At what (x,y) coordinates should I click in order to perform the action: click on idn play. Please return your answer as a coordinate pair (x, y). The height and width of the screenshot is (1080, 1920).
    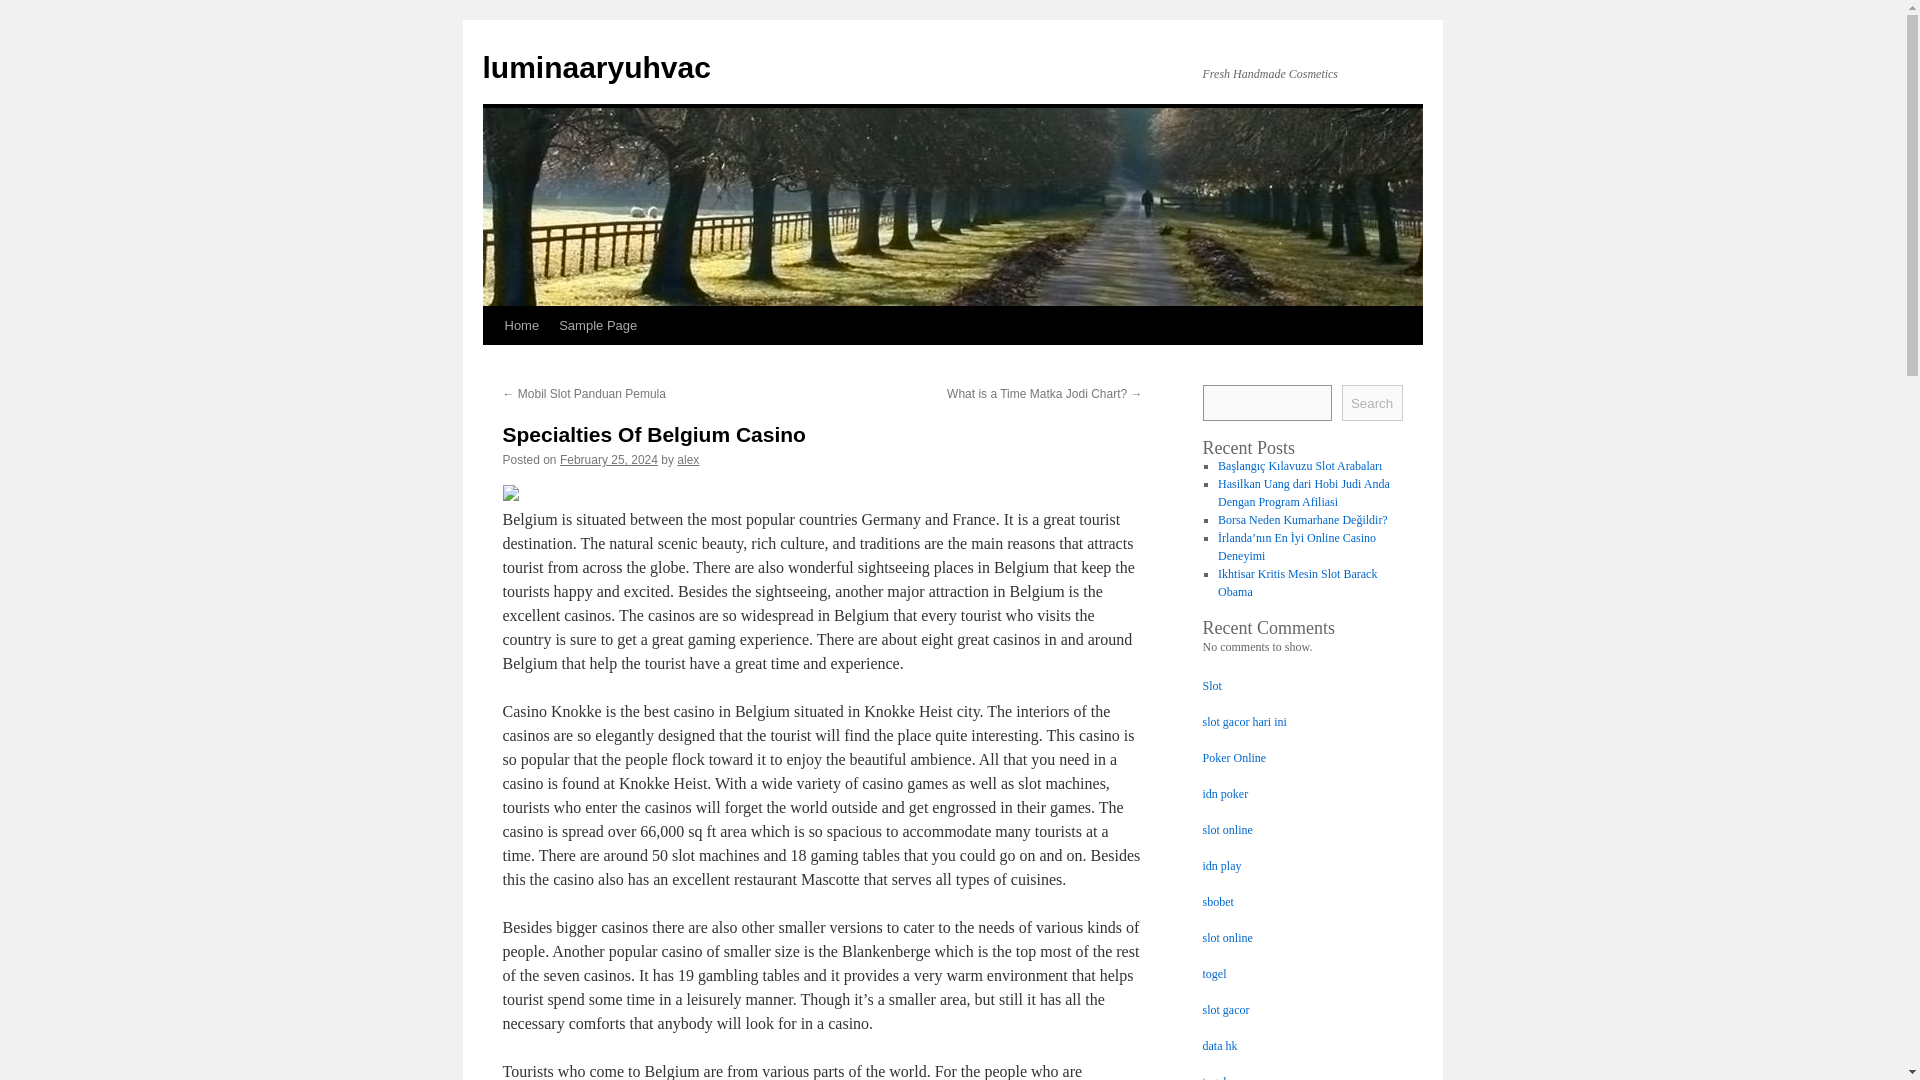
    Looking at the image, I should click on (1220, 865).